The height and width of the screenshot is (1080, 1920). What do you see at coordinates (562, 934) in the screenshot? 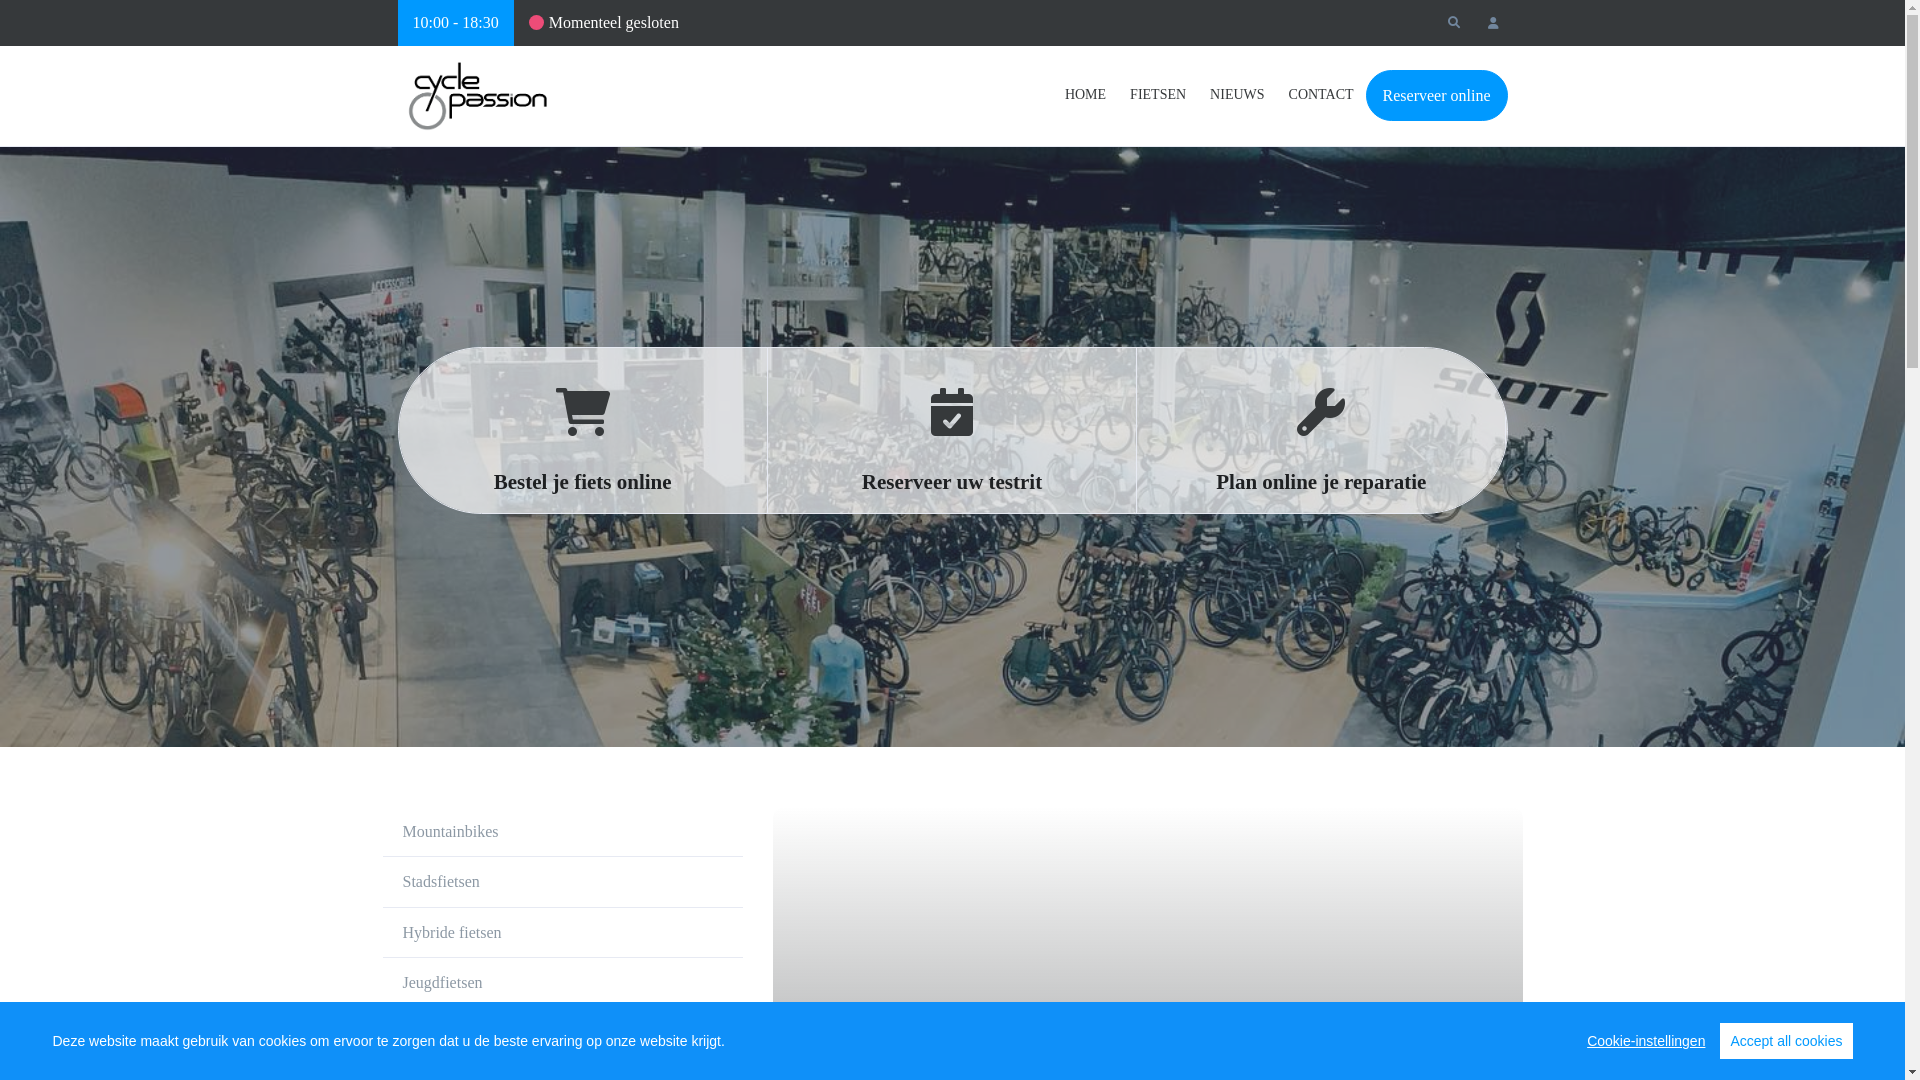
I see `Hybride fietsen` at bounding box center [562, 934].